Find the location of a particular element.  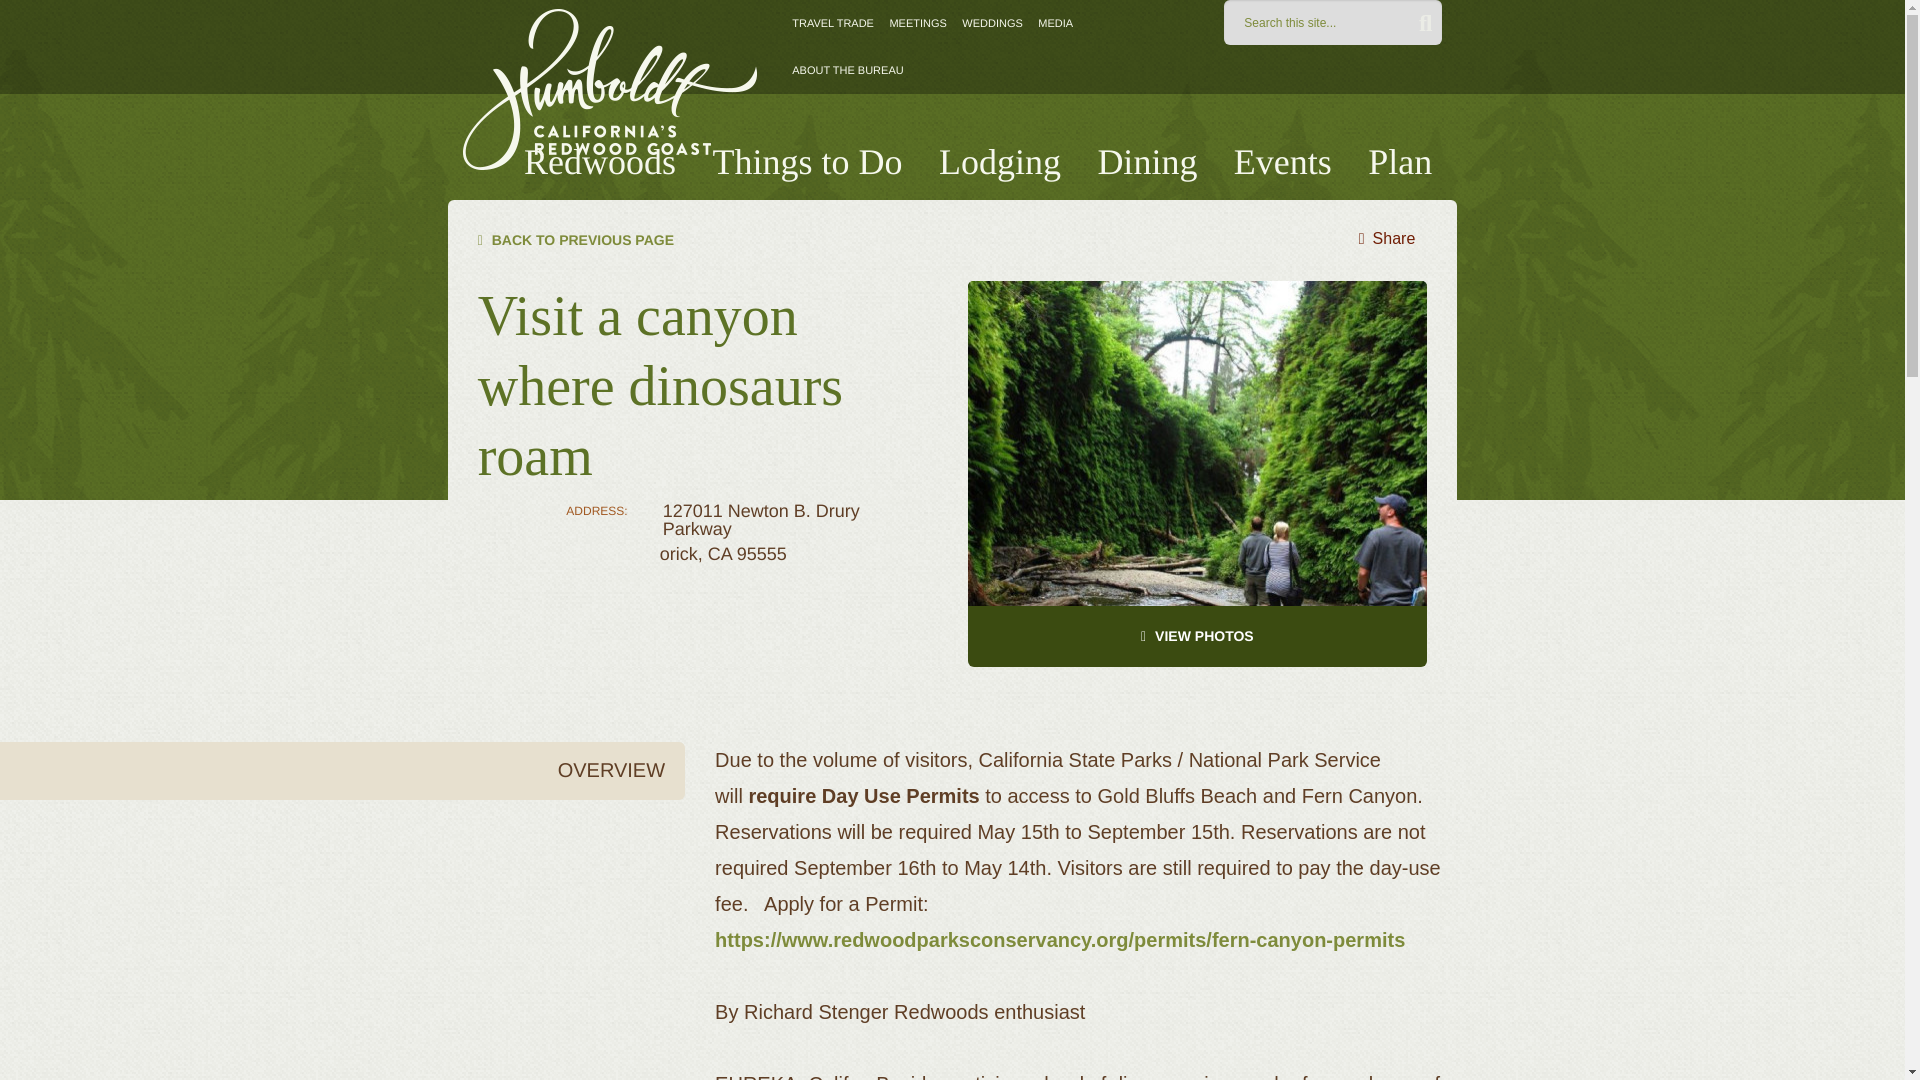

Travel Trade is located at coordinates (832, 24).